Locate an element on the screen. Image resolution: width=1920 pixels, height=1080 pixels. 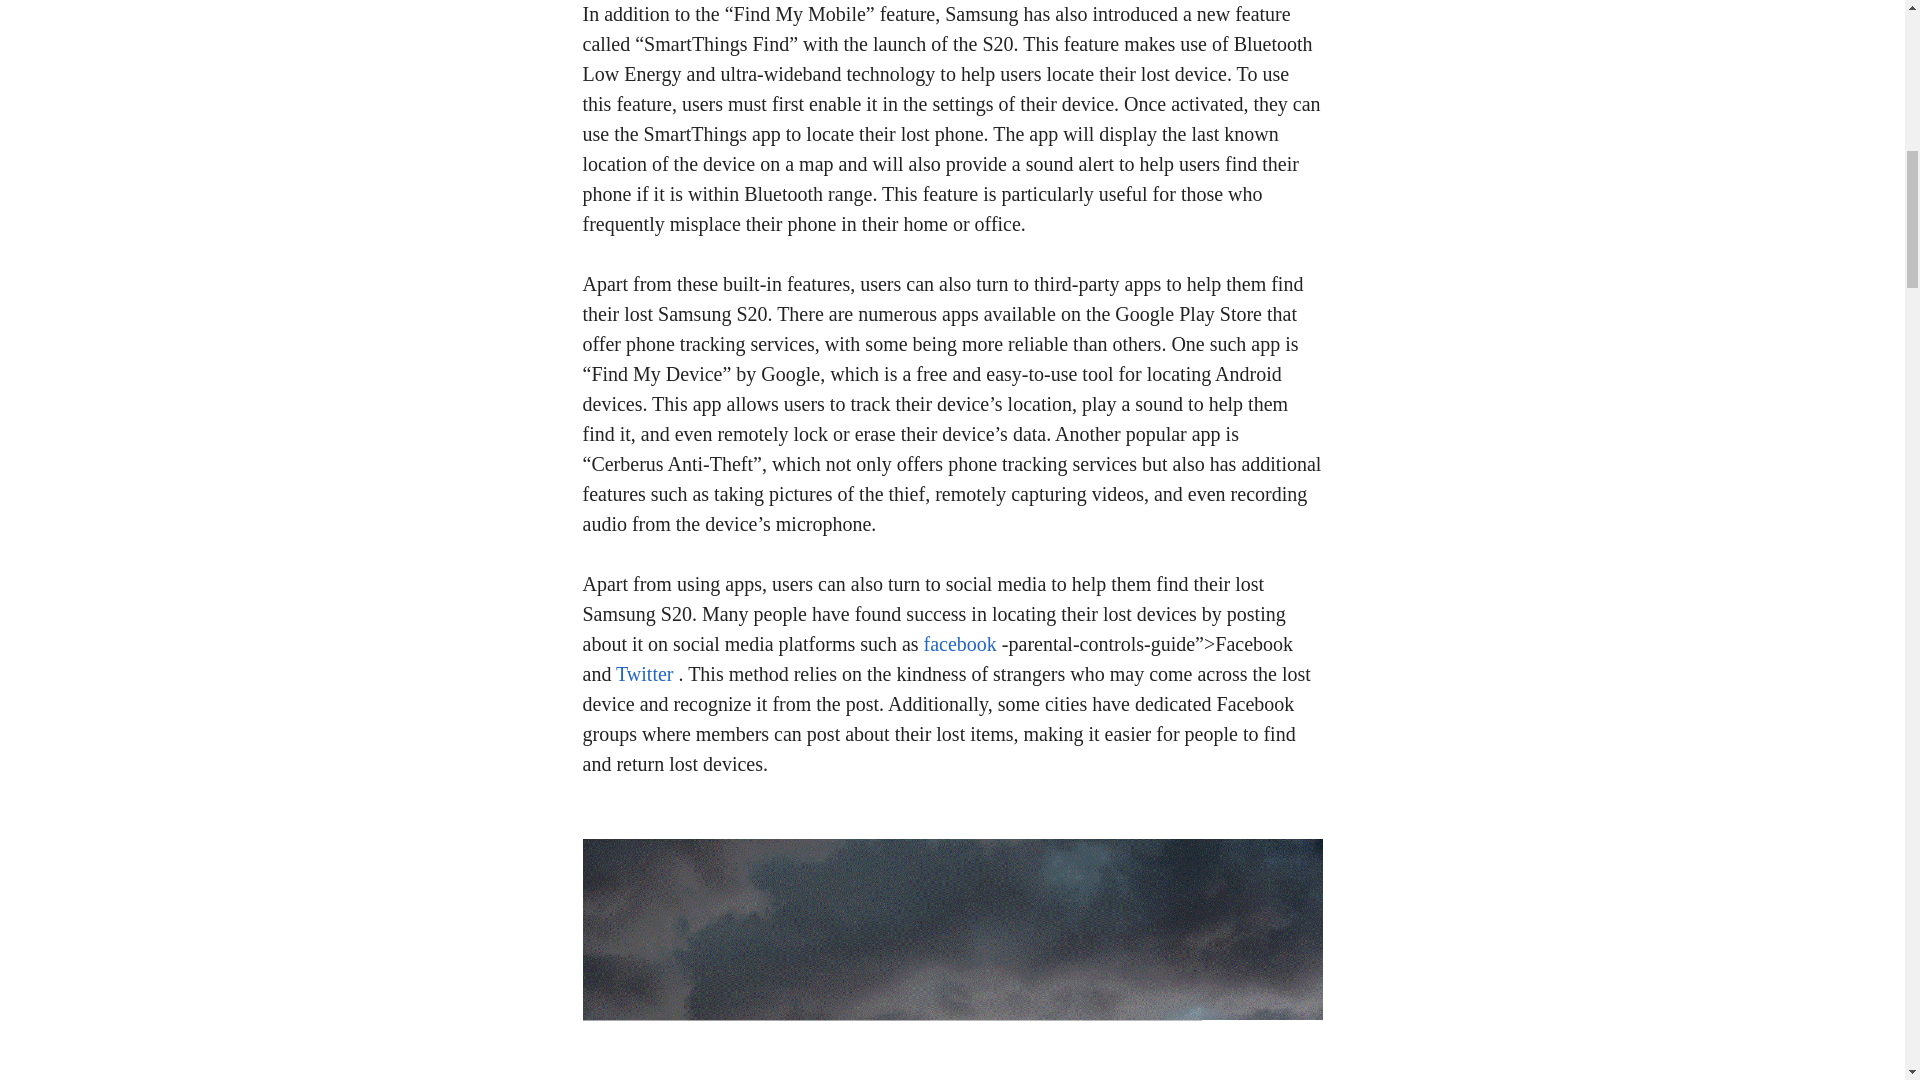
facebook is located at coordinates (960, 643).